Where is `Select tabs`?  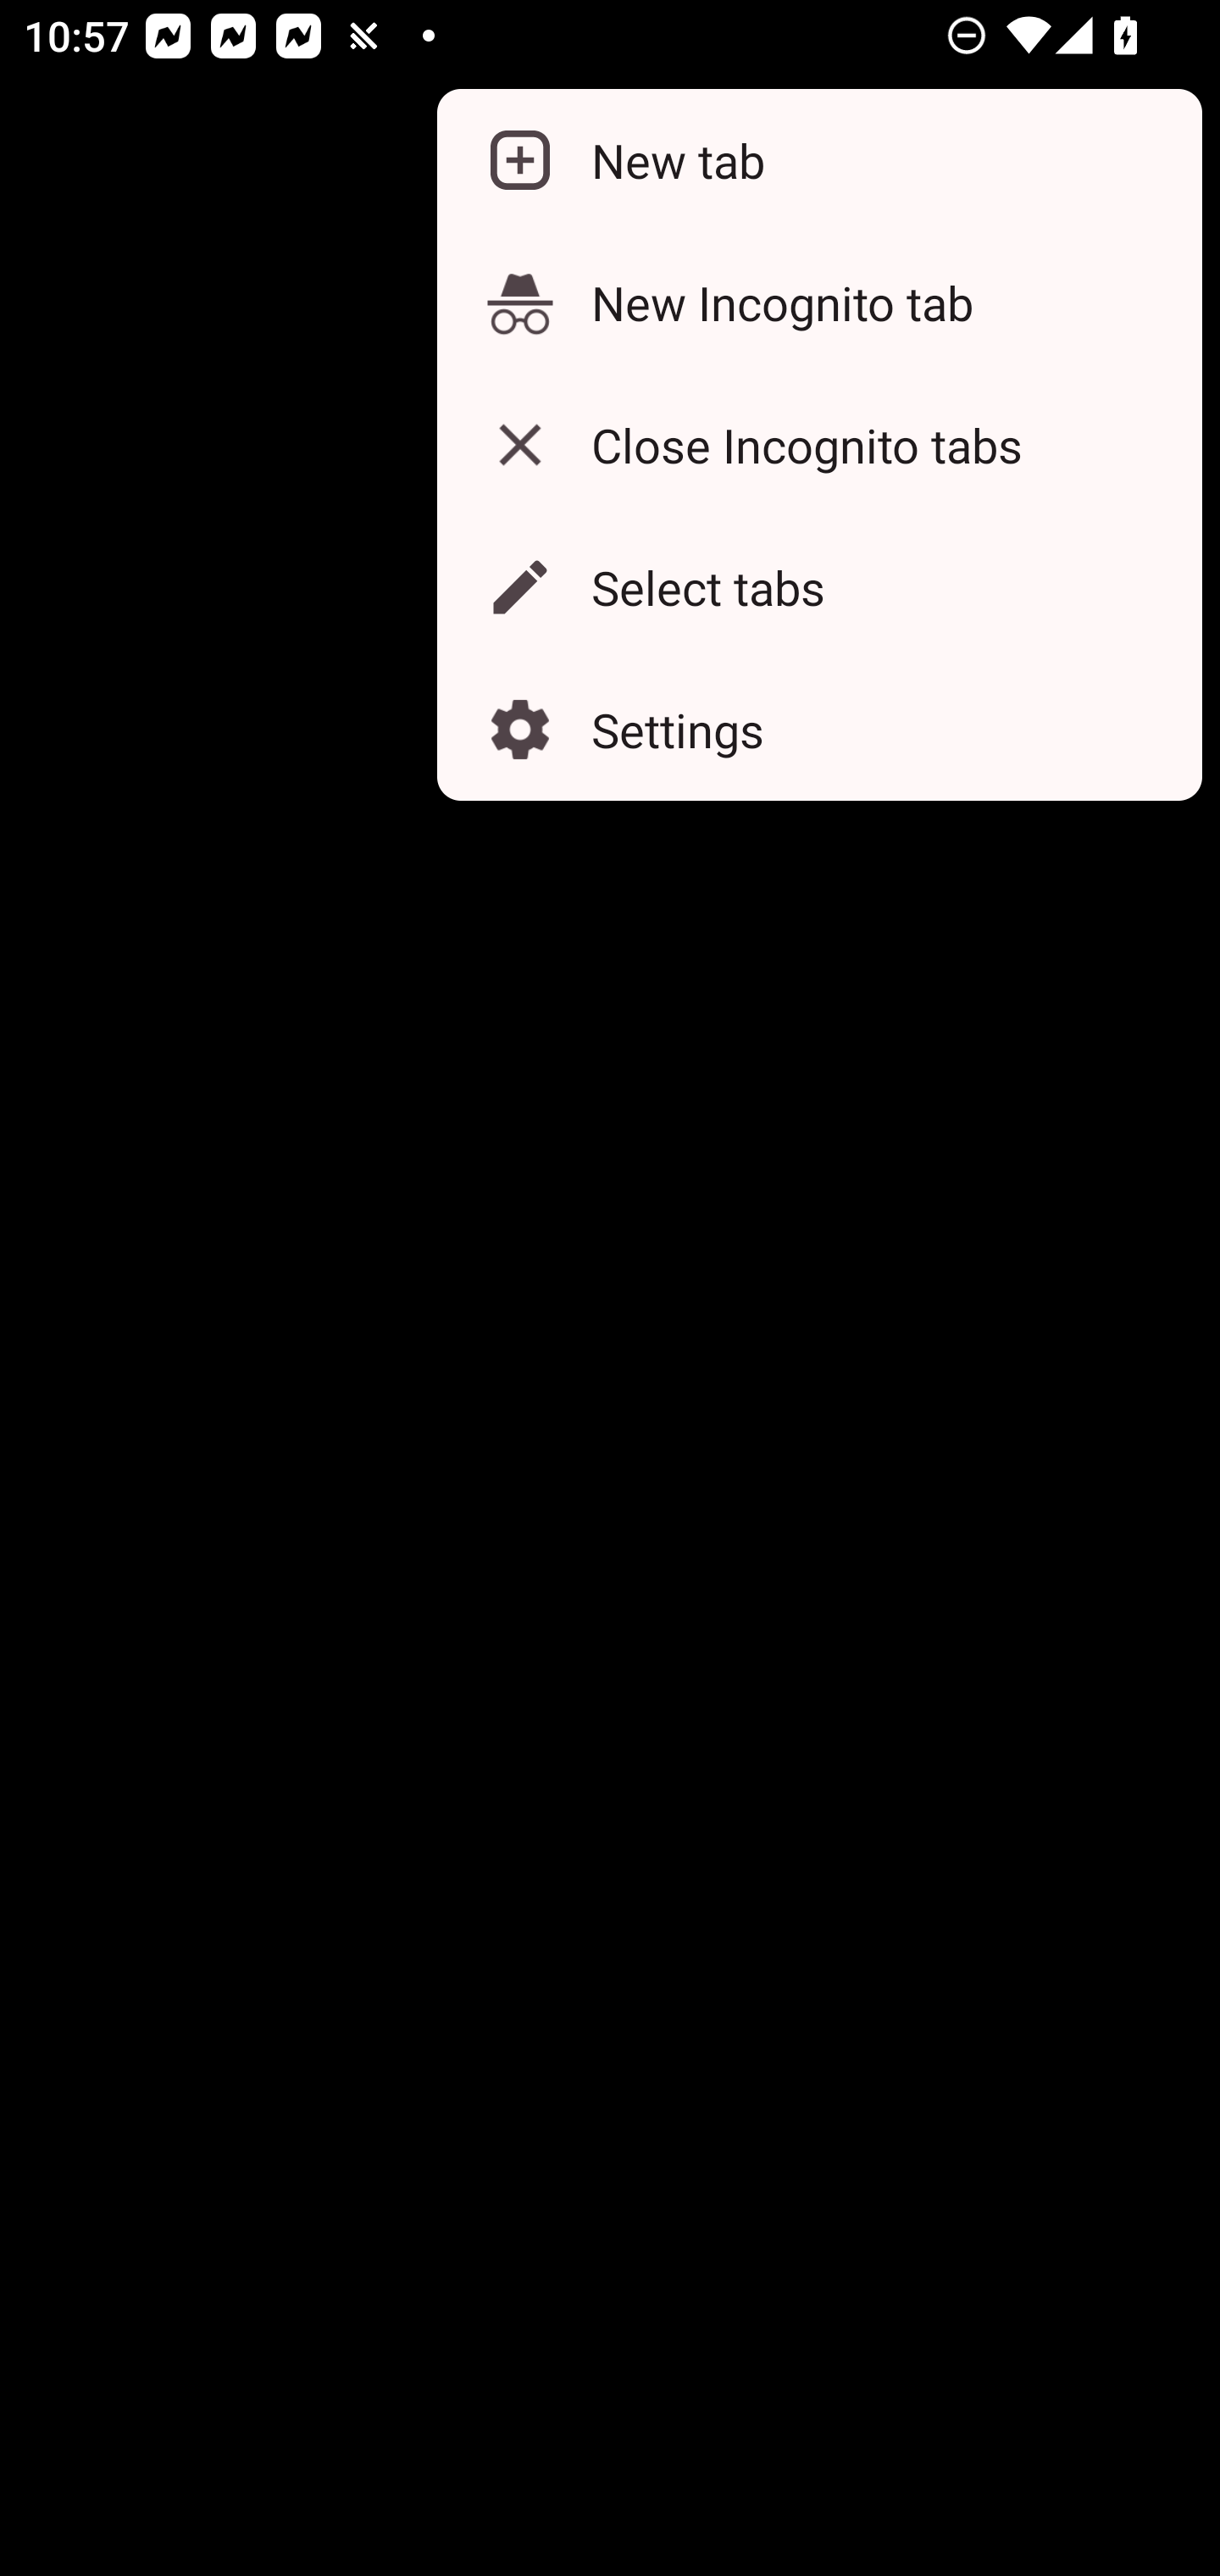 Select tabs is located at coordinates (818, 587).